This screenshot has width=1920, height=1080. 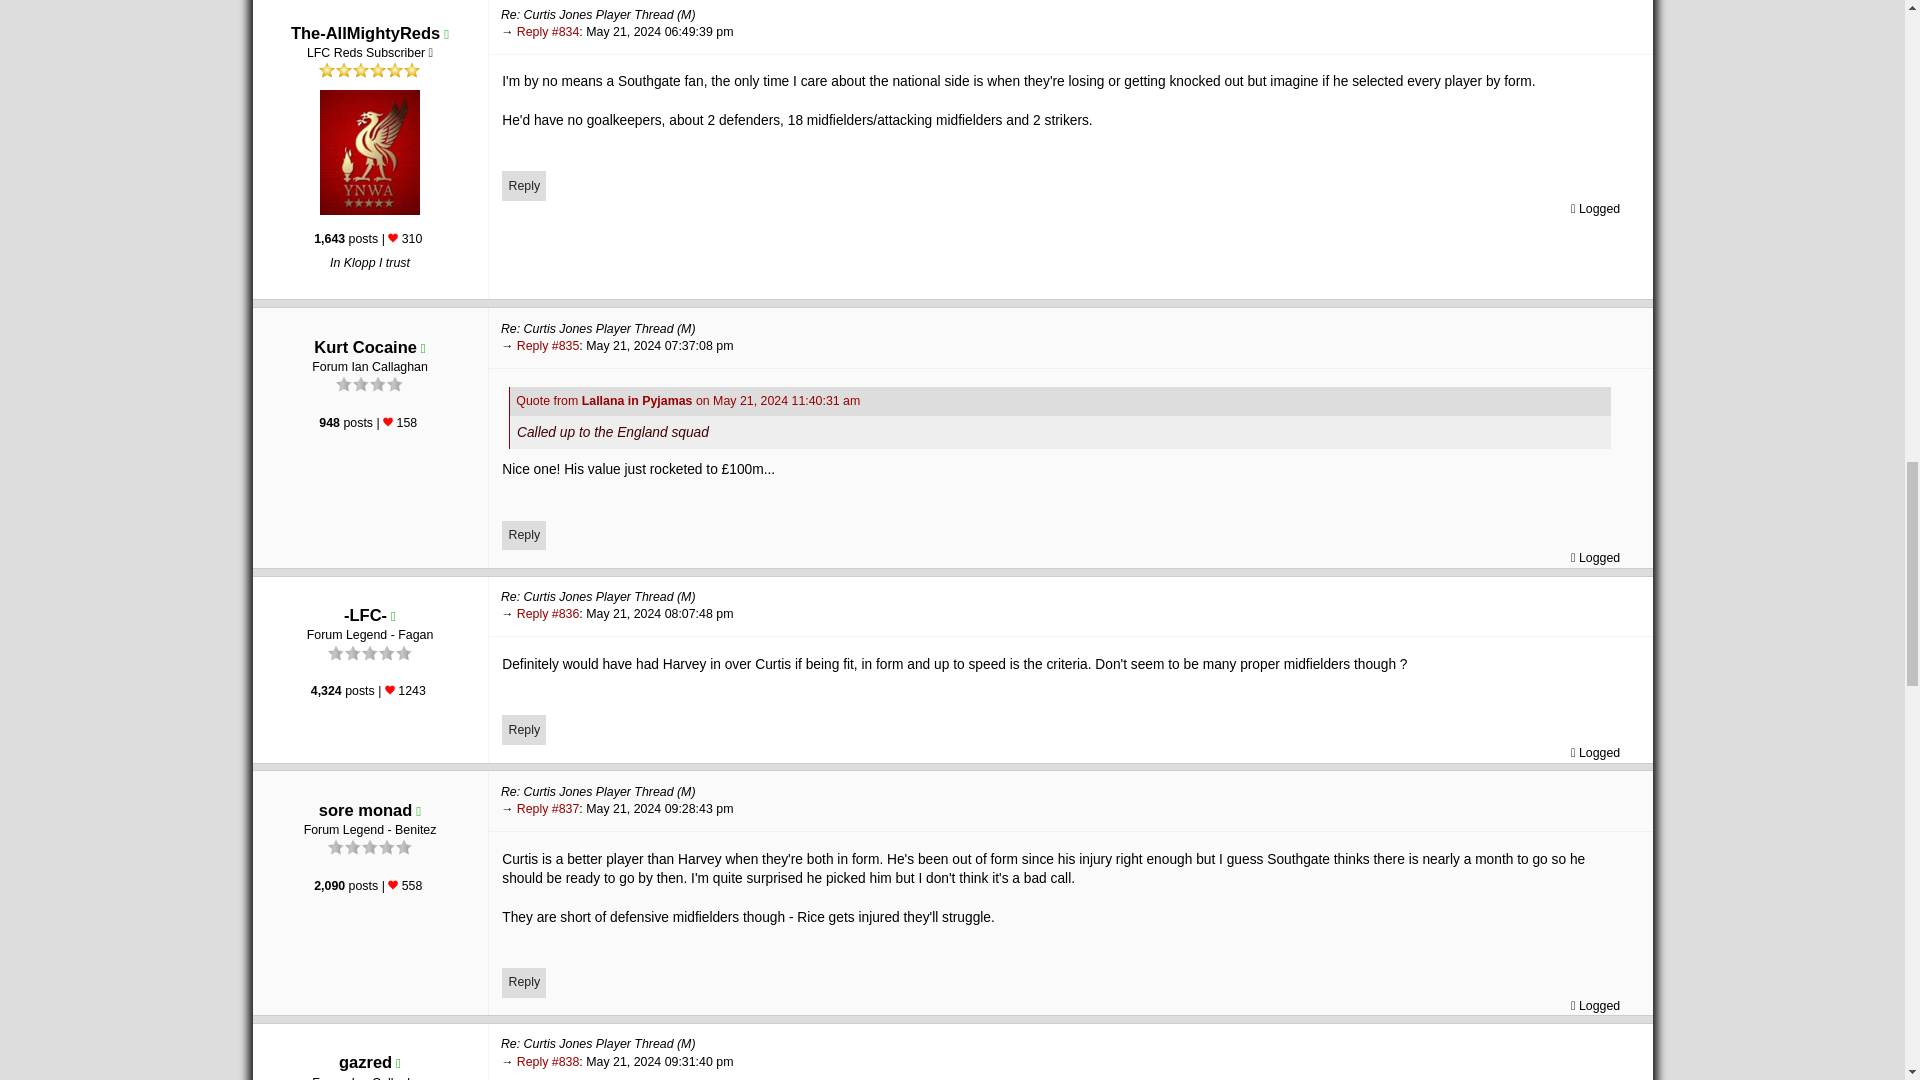 What do you see at coordinates (365, 614) in the screenshot?
I see `View the profile of -LFC-` at bounding box center [365, 614].